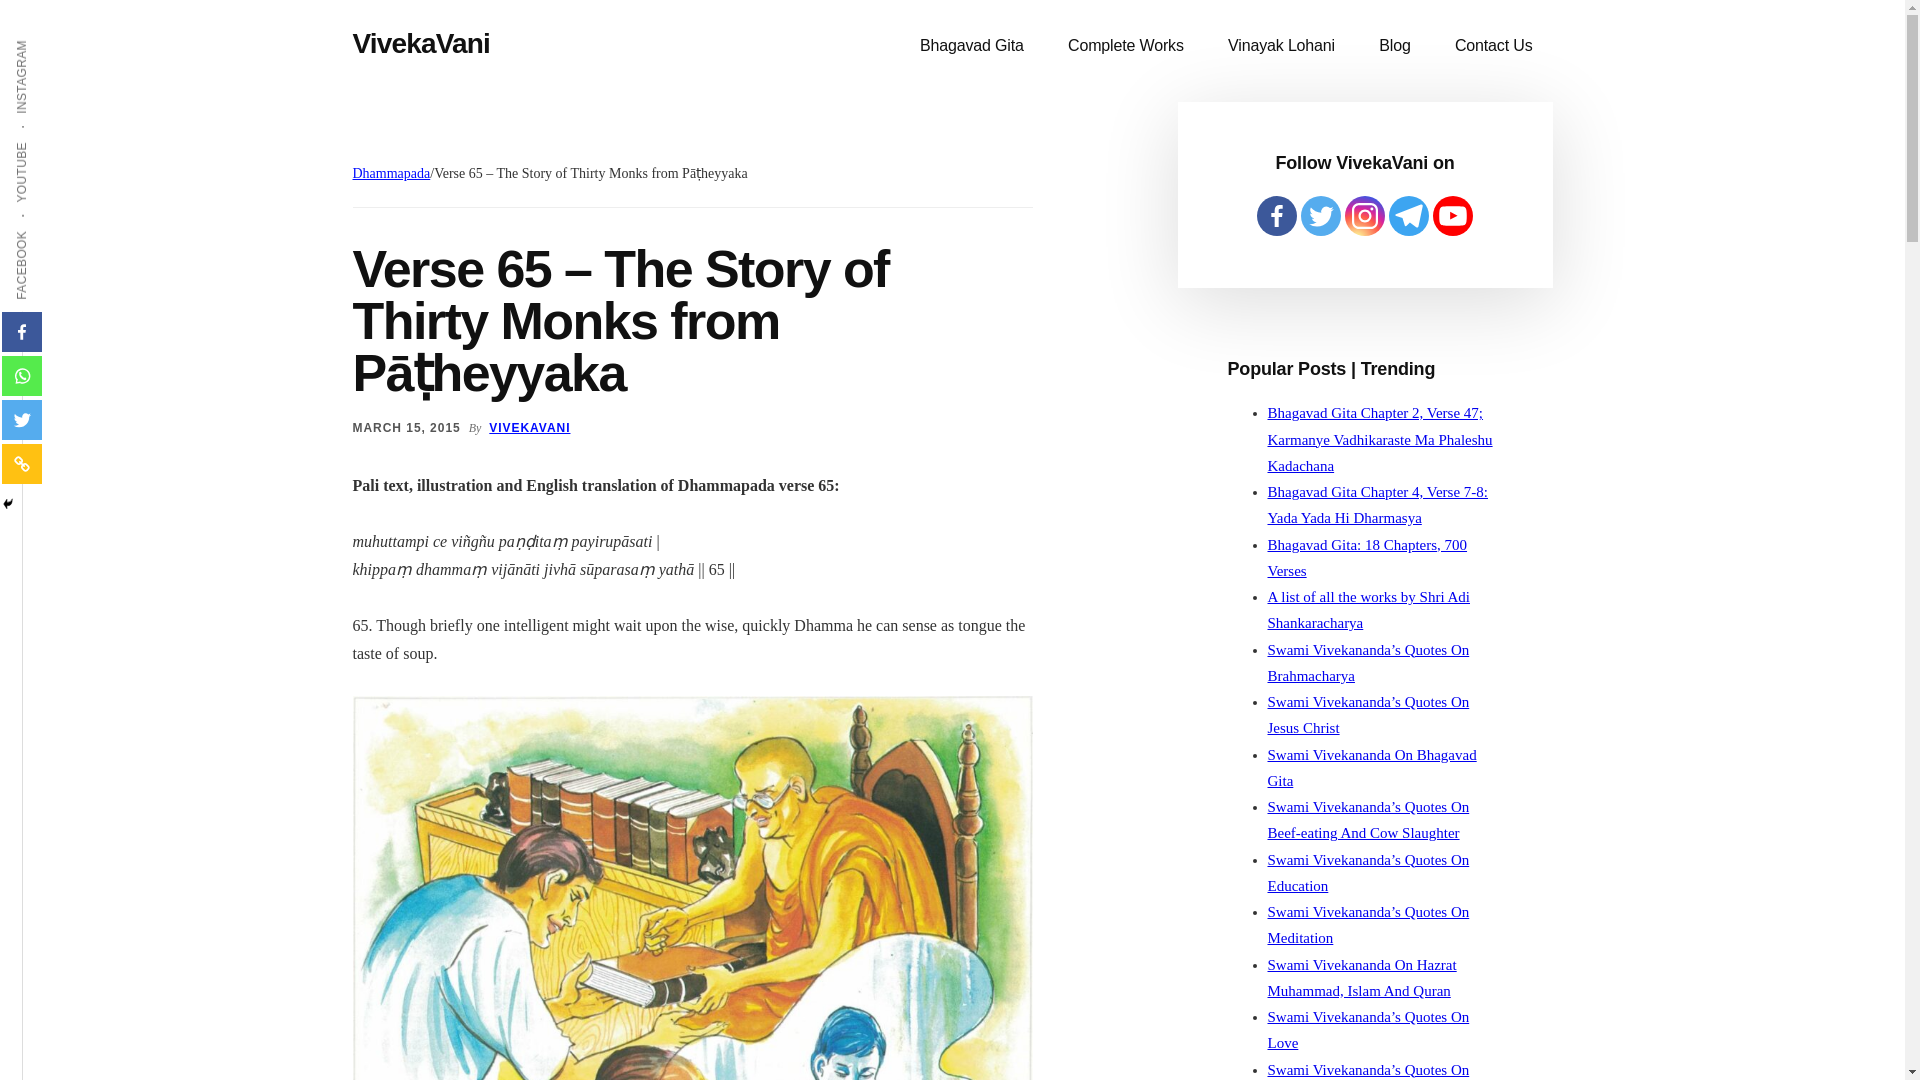 The width and height of the screenshot is (1920, 1080). I want to click on INSTAGRAM, so click(60, 38).